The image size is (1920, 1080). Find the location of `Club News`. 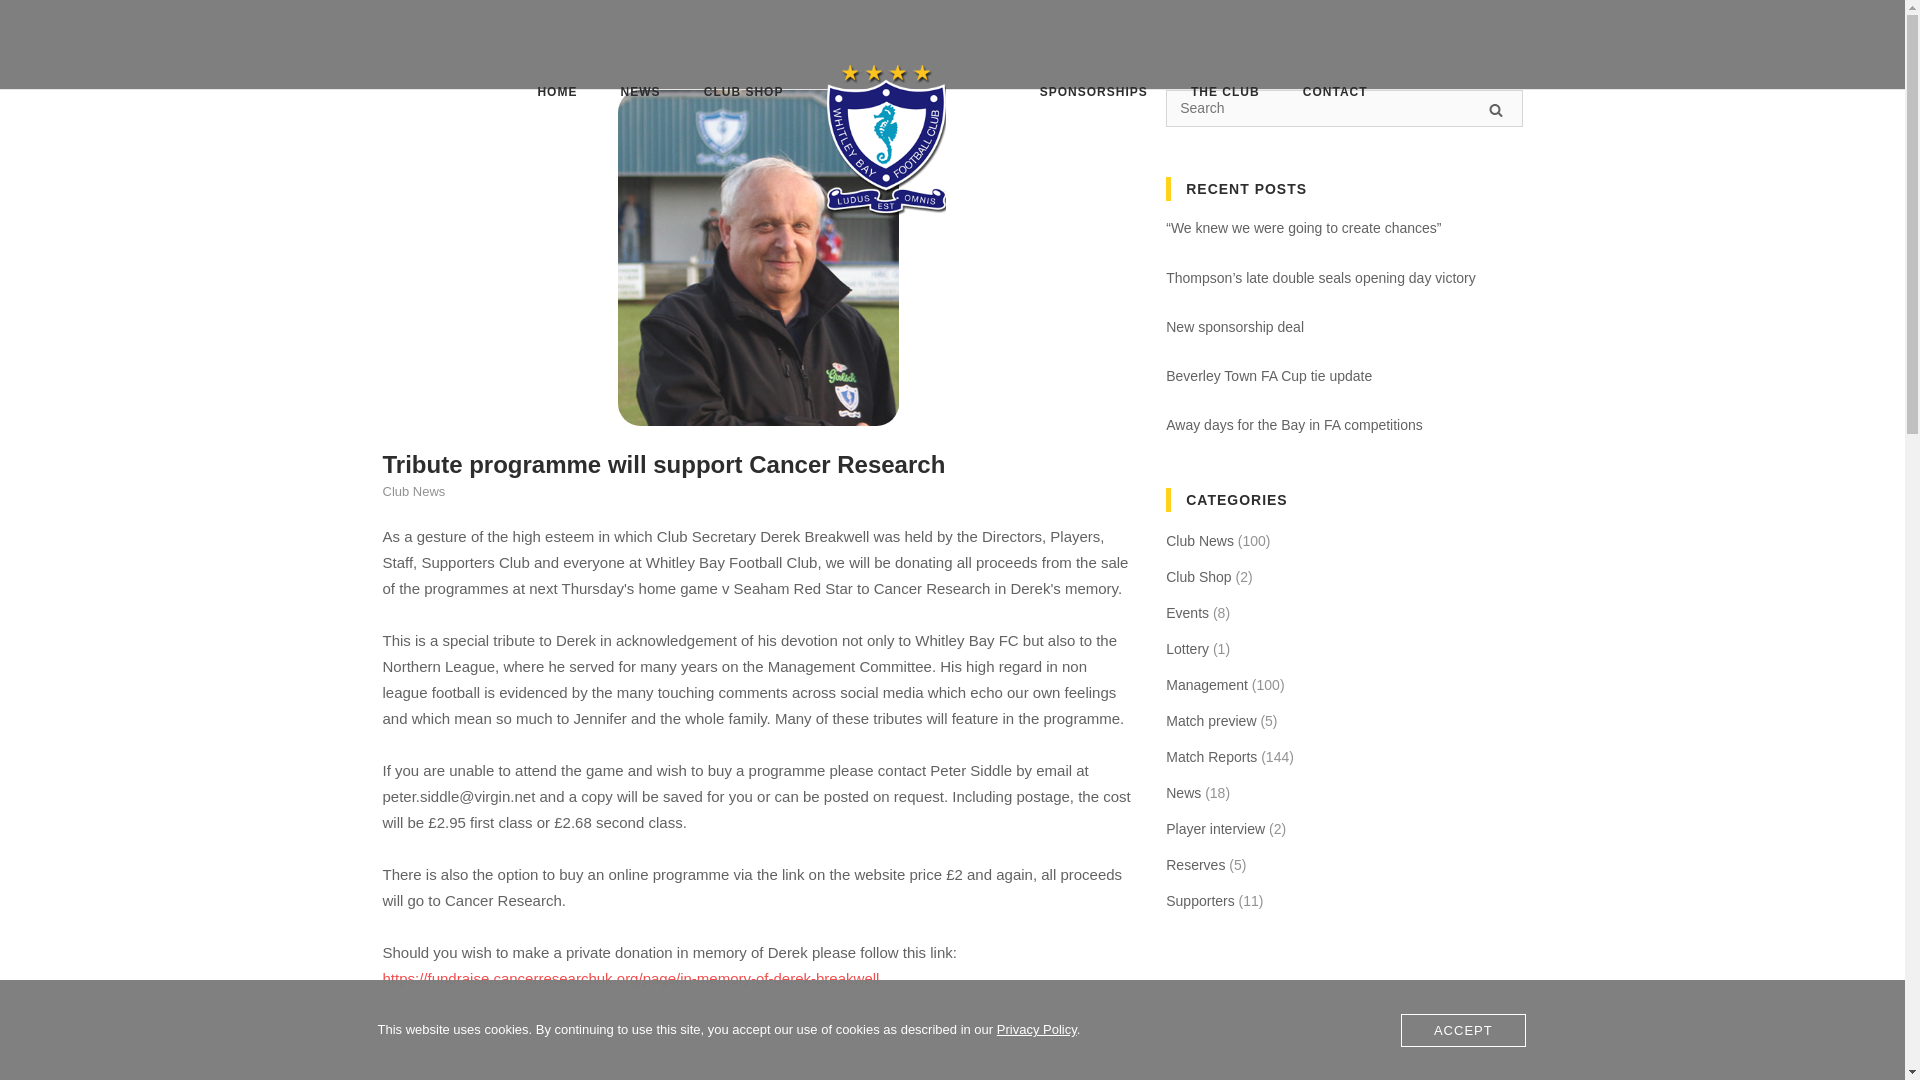

Club News is located at coordinates (414, 490).